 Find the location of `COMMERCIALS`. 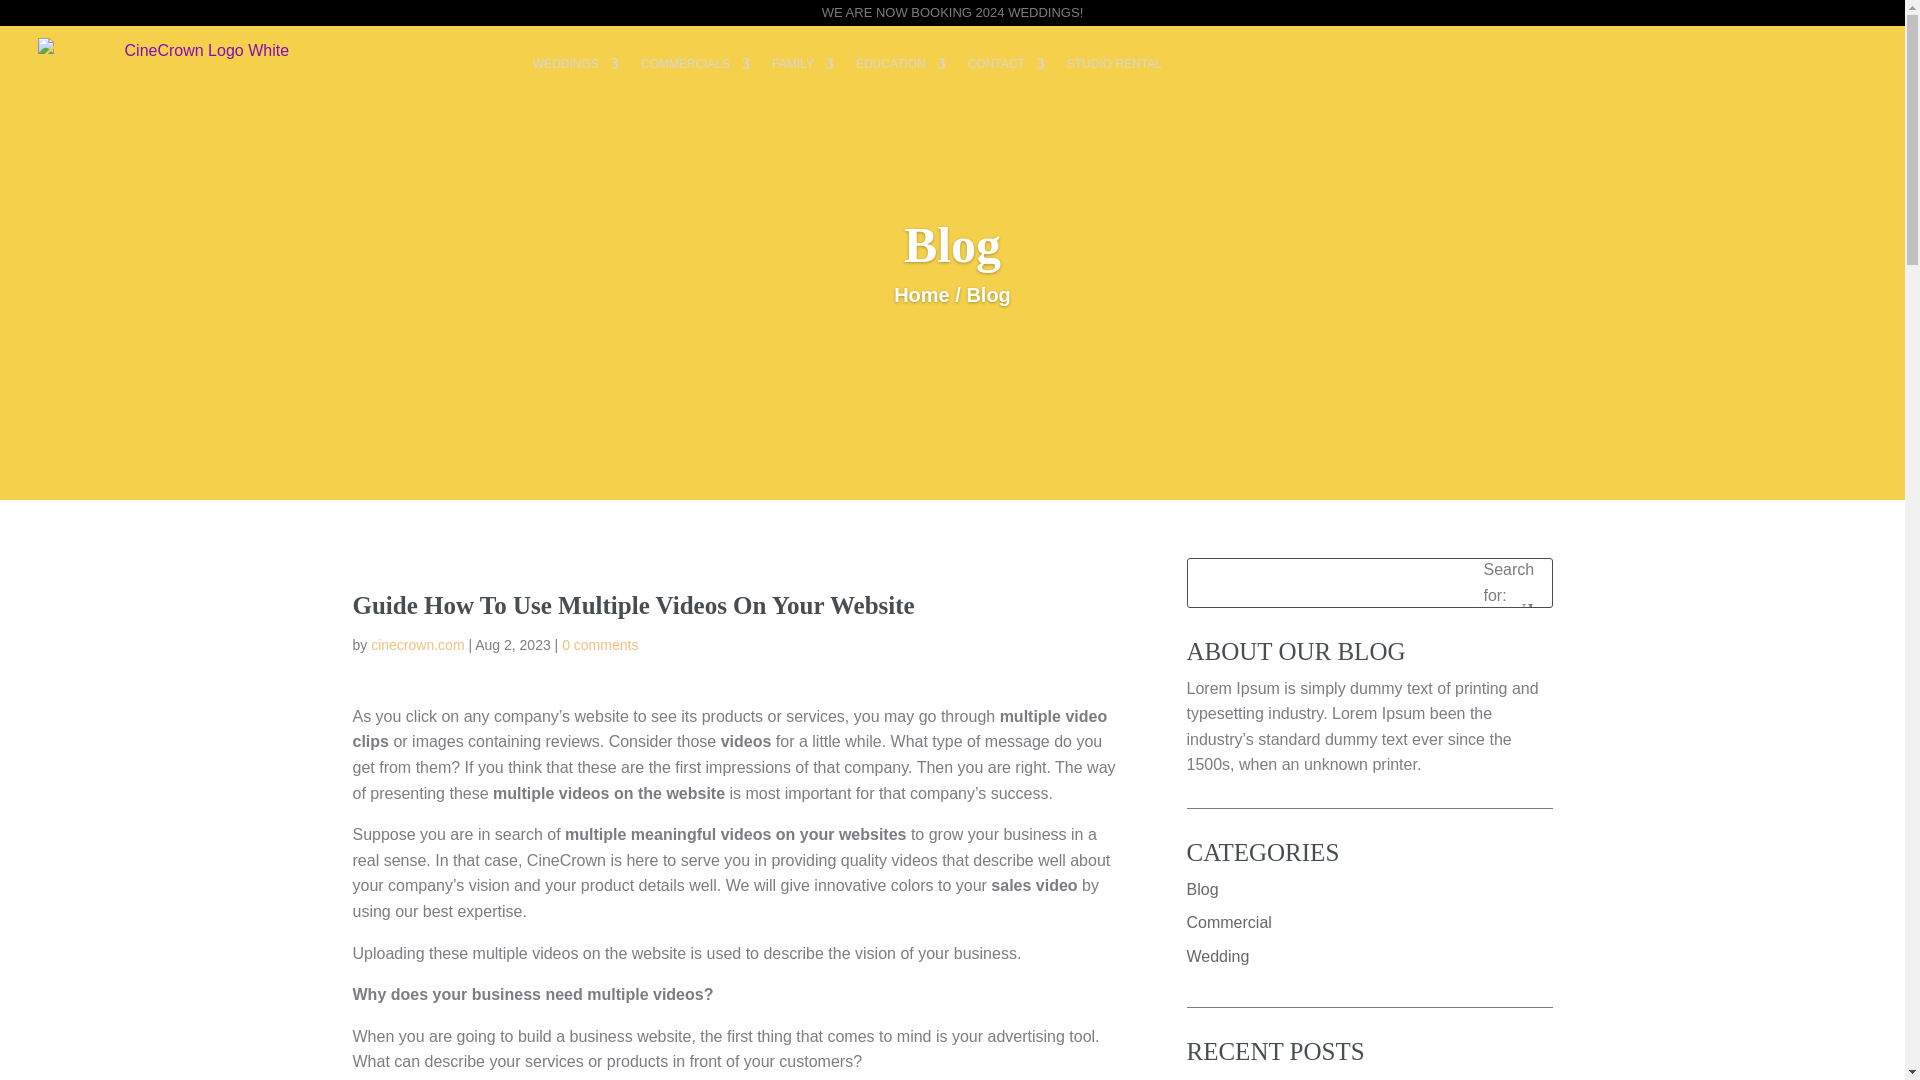

COMMERCIALS is located at coordinates (696, 63).